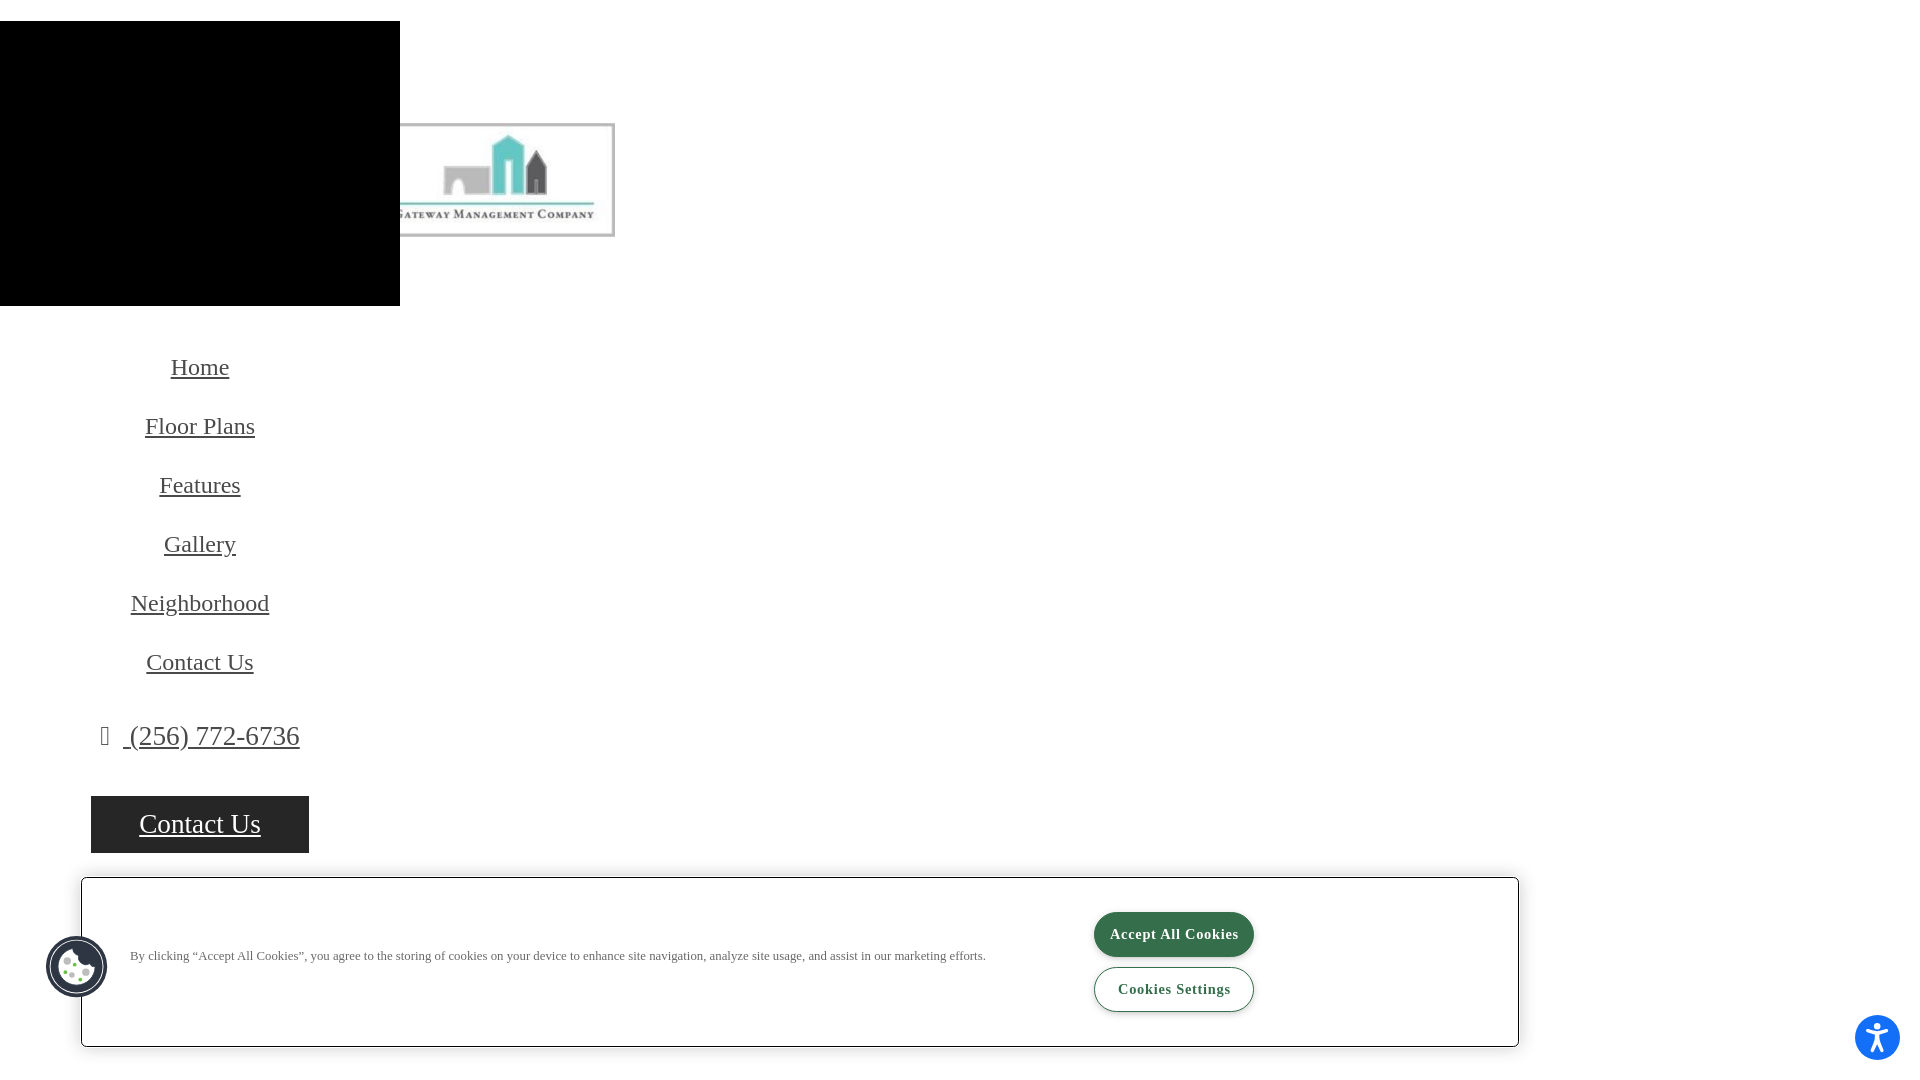 The width and height of the screenshot is (1920, 1080). Describe the element at coordinates (200, 604) in the screenshot. I see `Neighborhood` at that location.